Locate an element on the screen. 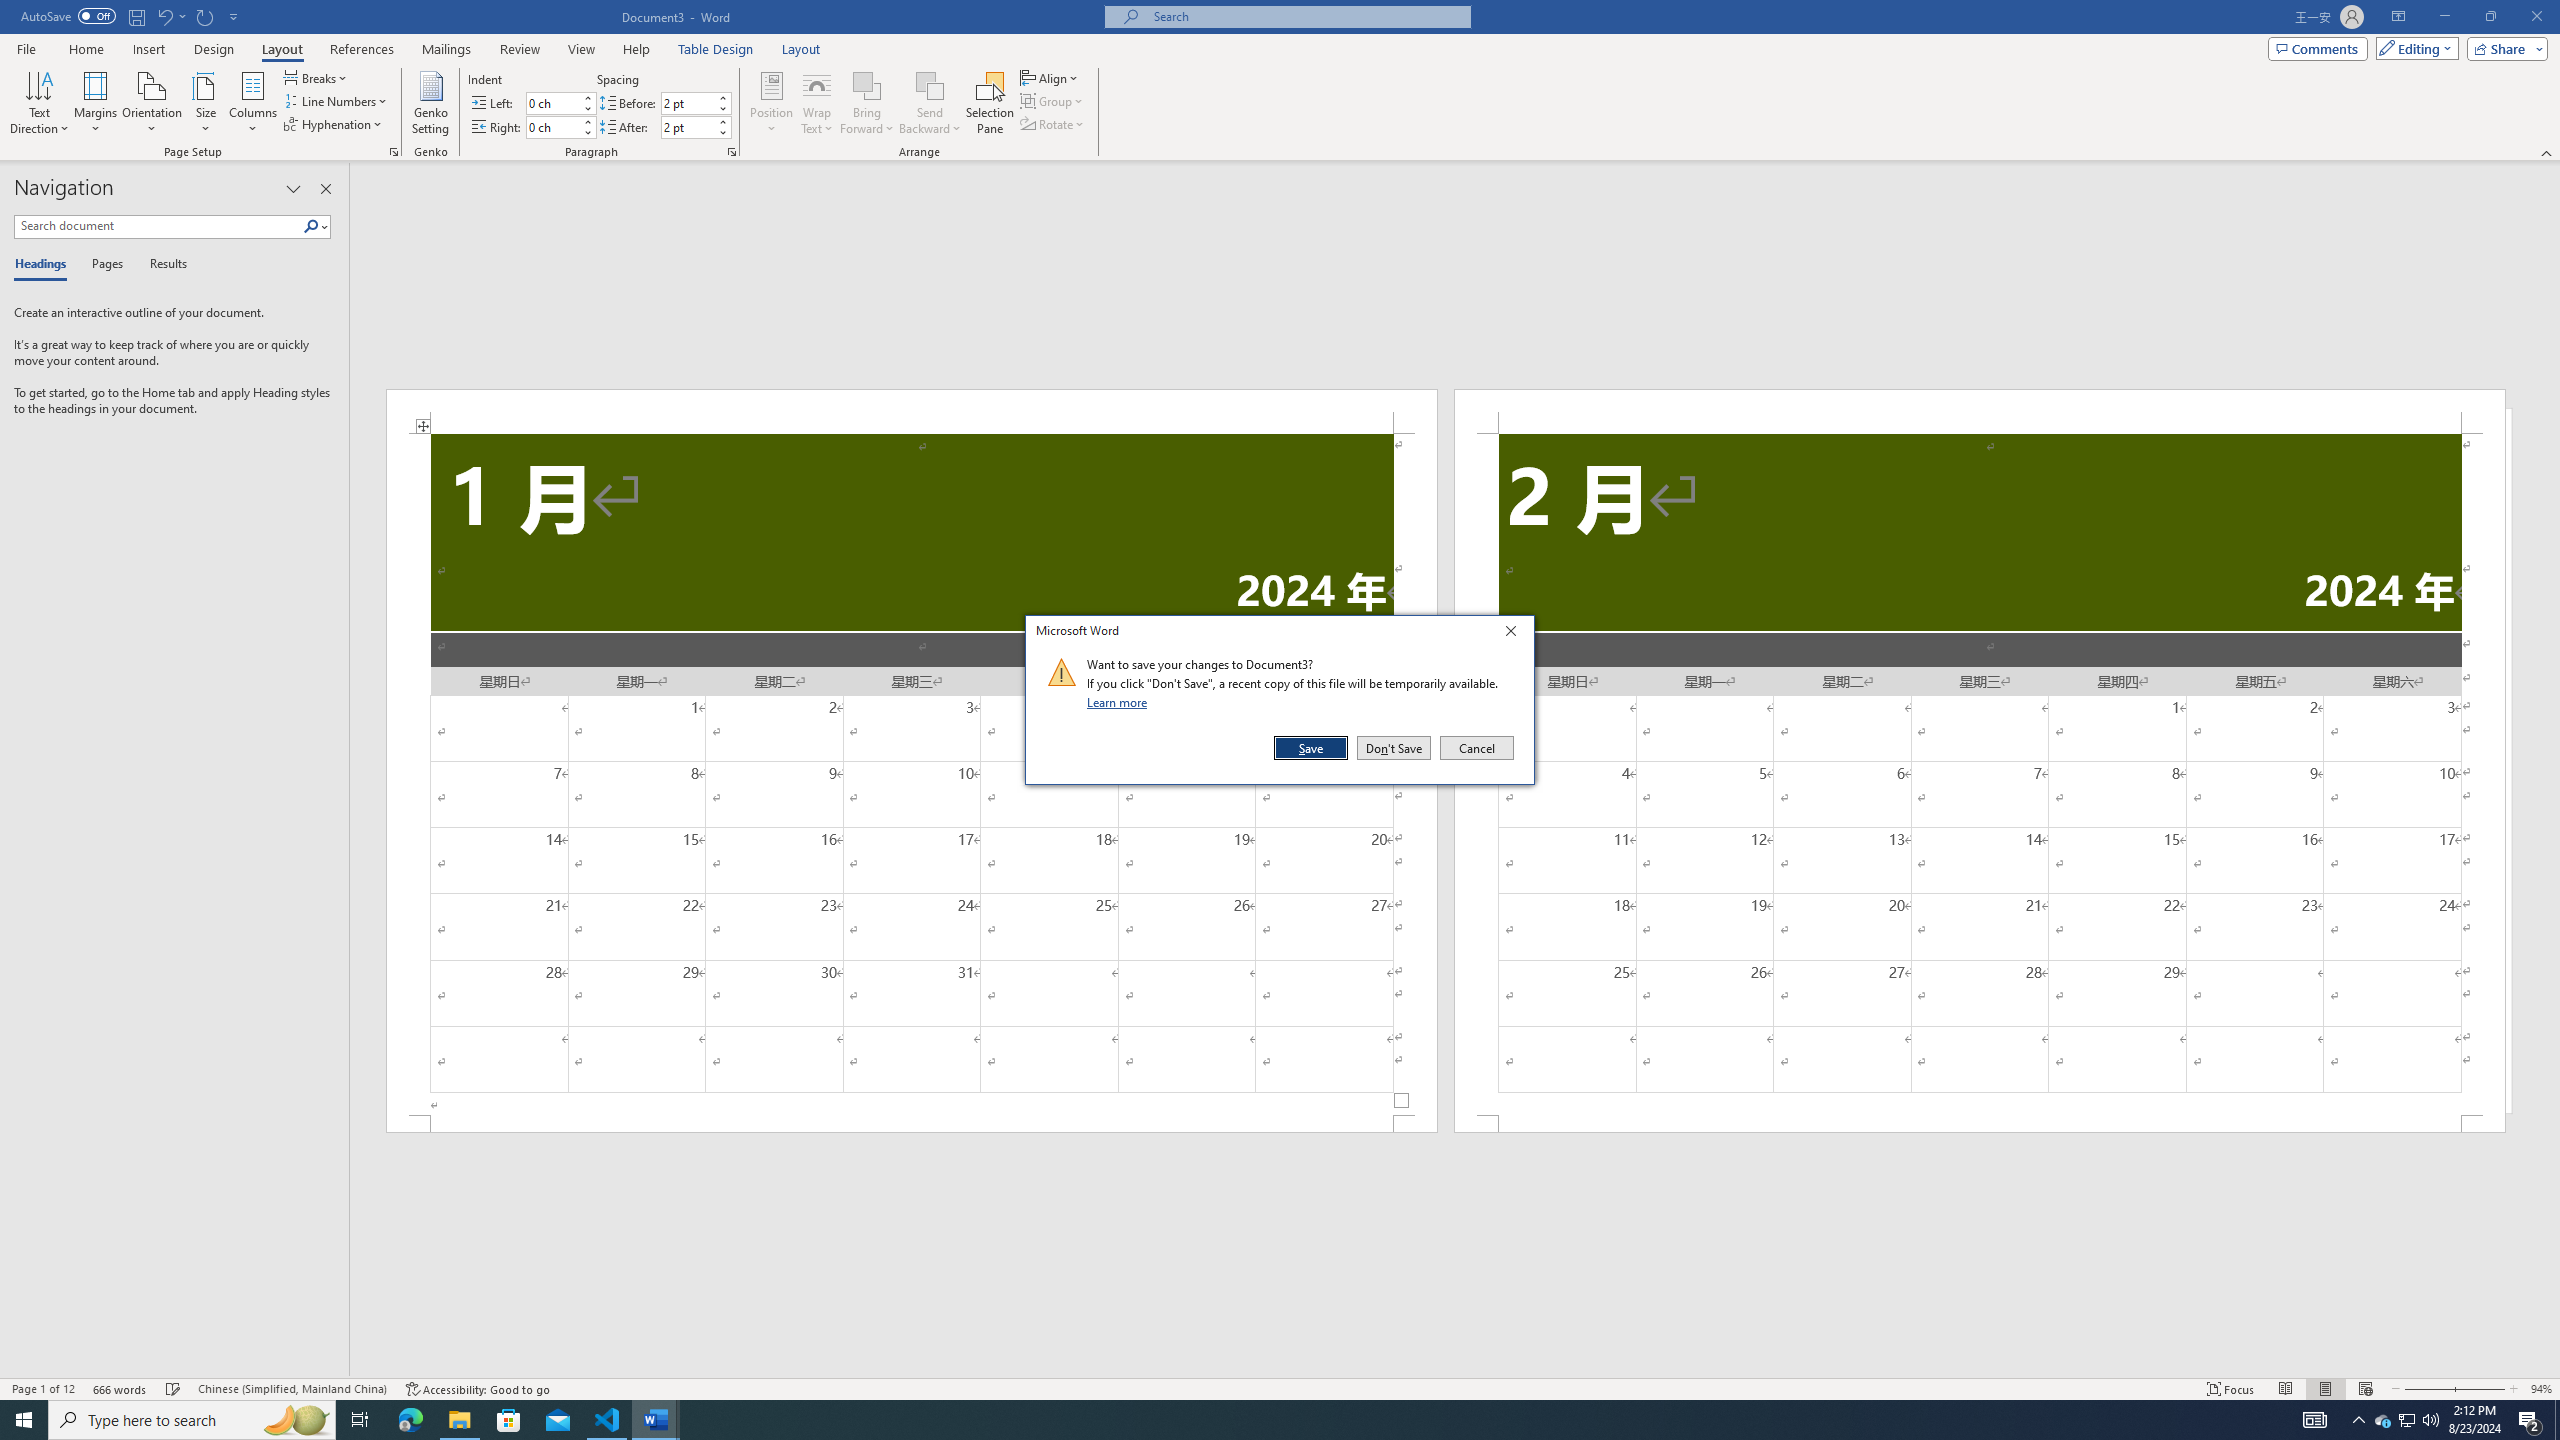  Orientation is located at coordinates (152, 103).